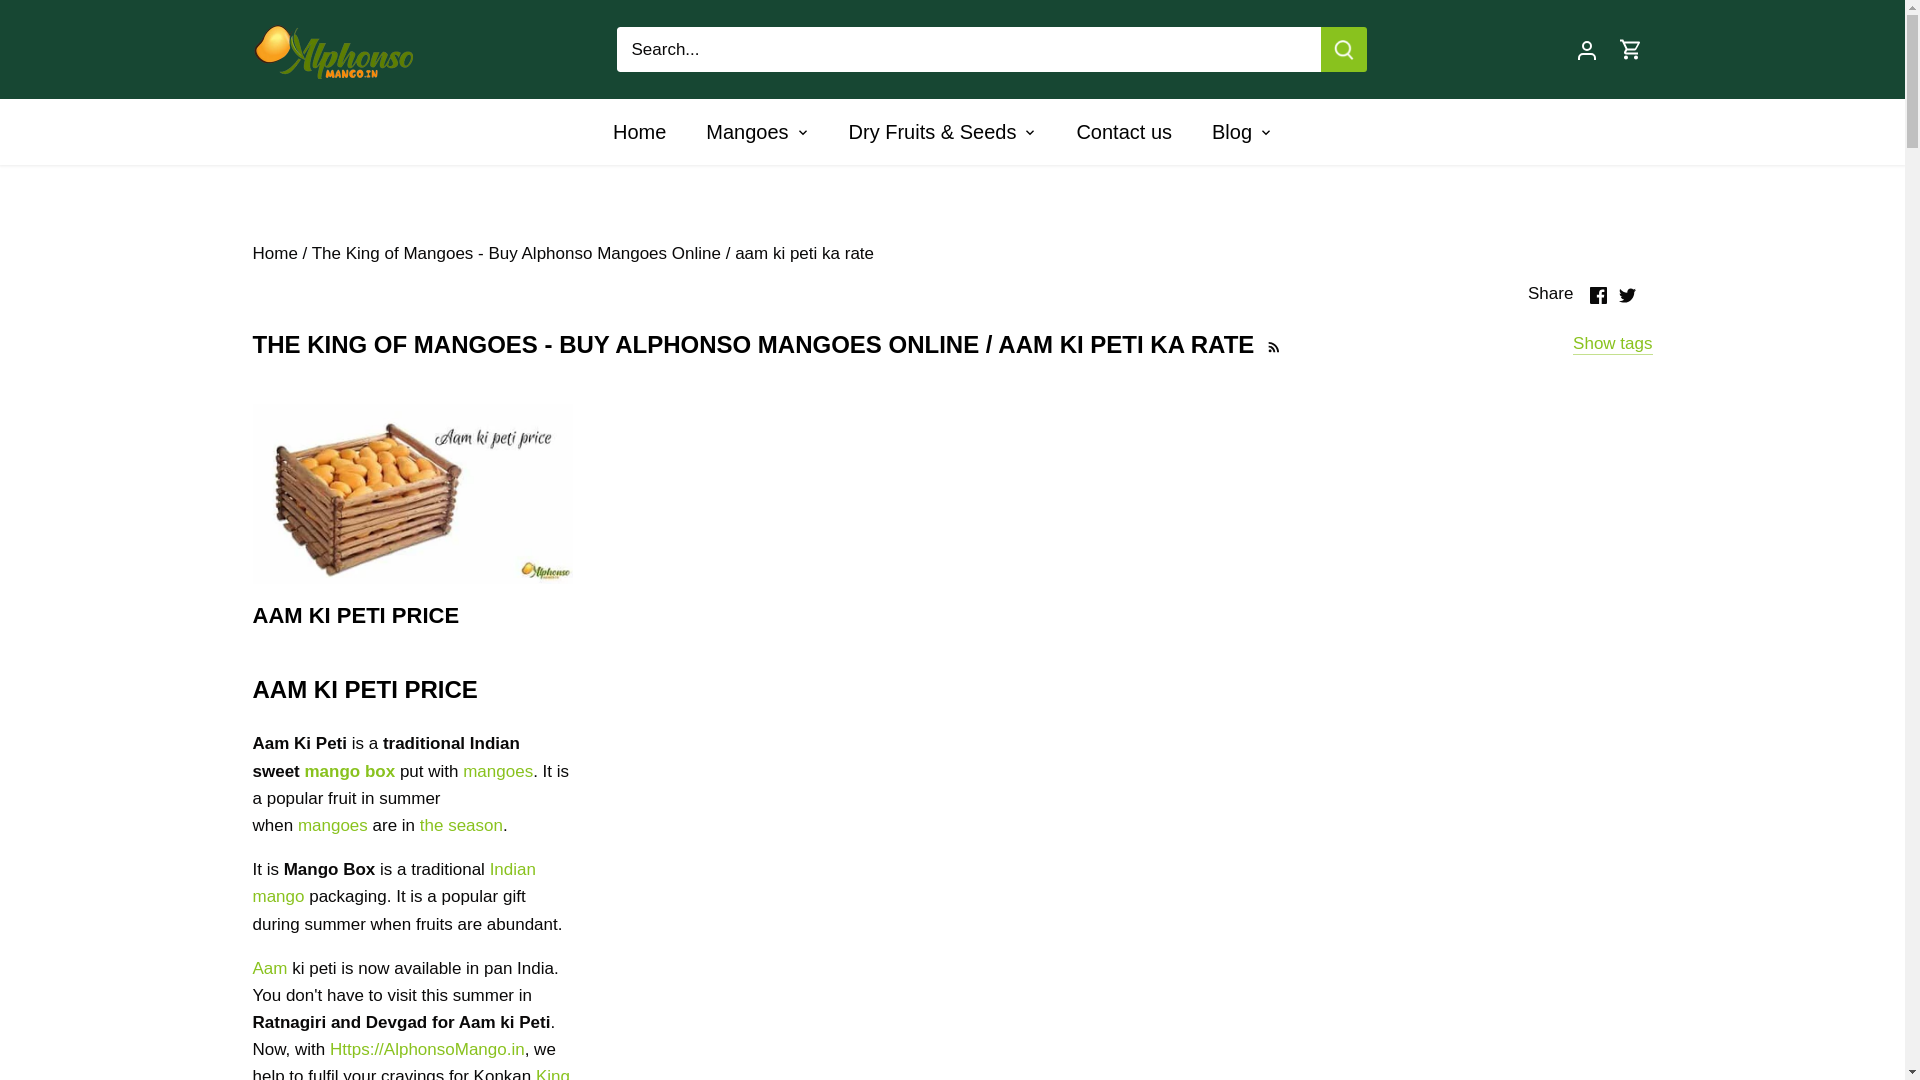  What do you see at coordinates (648, 132) in the screenshot?
I see `Home` at bounding box center [648, 132].